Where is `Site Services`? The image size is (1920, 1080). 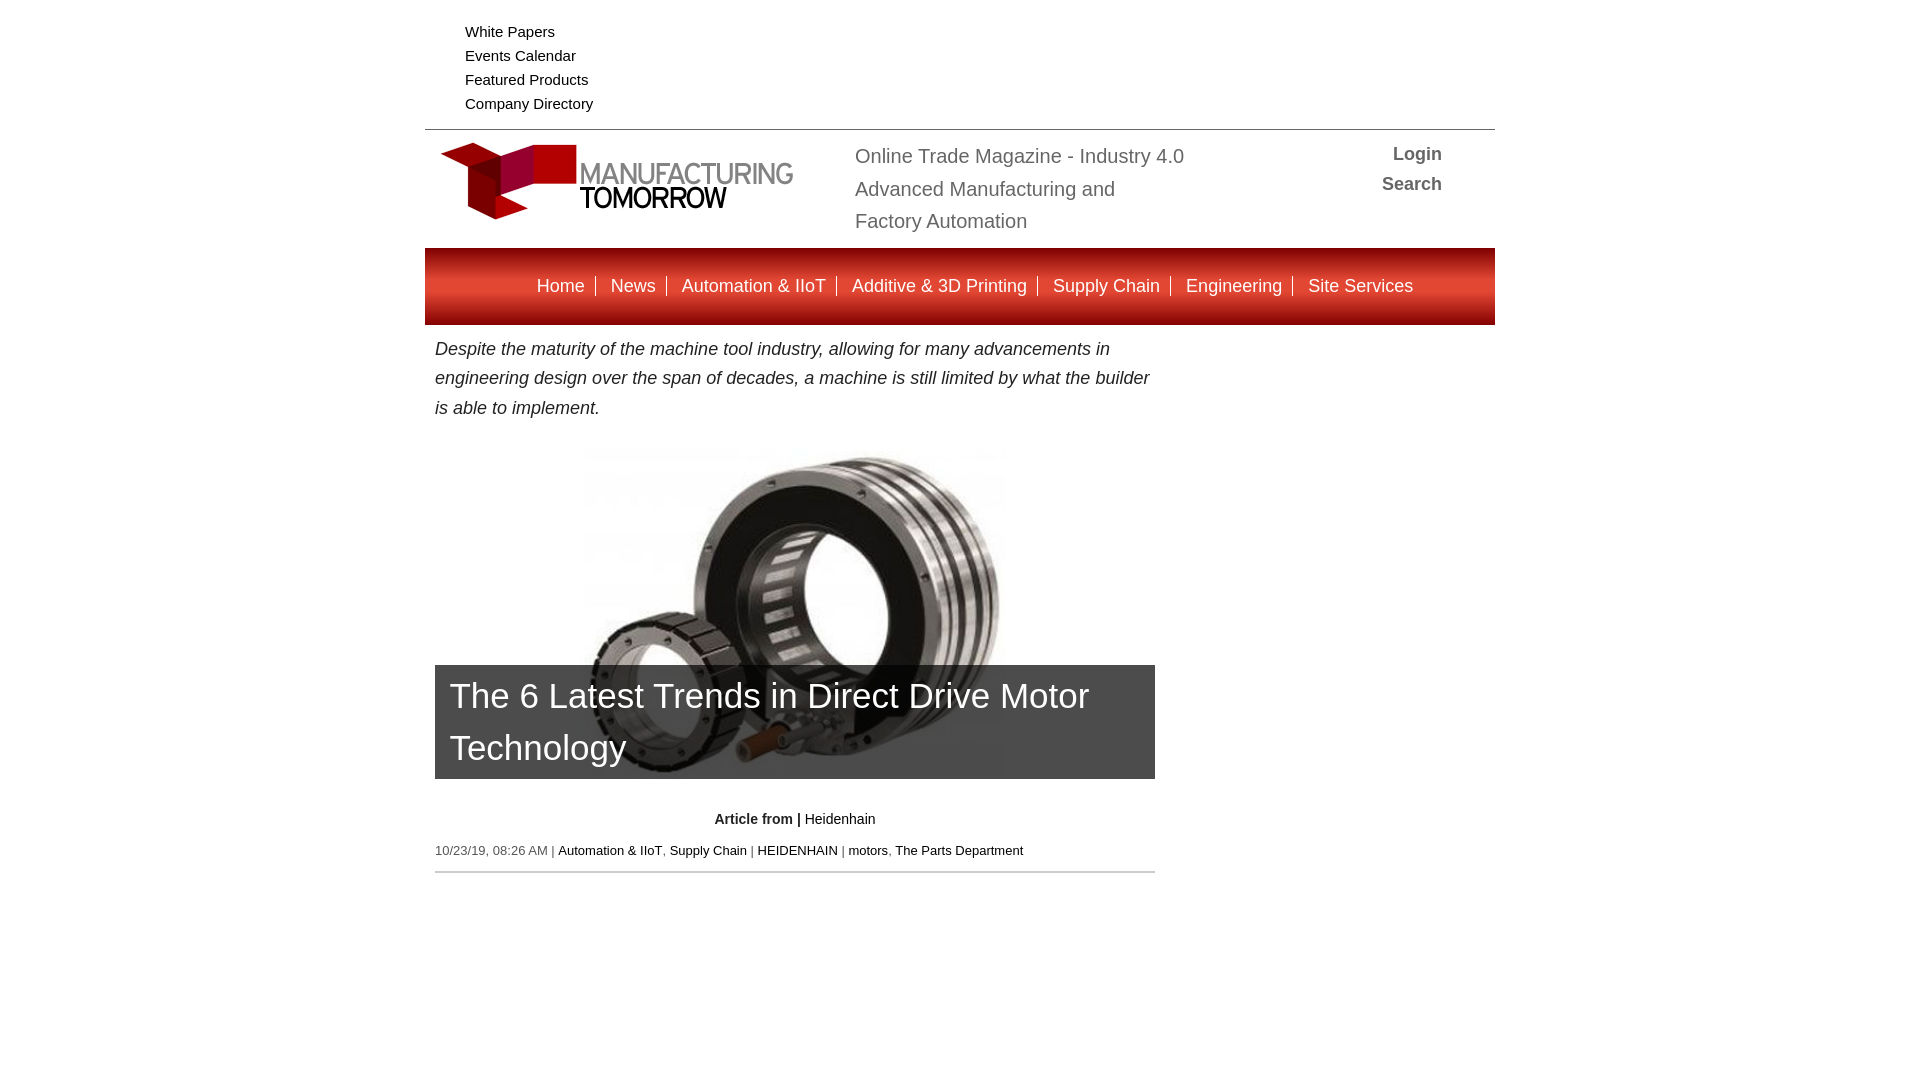 Site Services is located at coordinates (1360, 286).